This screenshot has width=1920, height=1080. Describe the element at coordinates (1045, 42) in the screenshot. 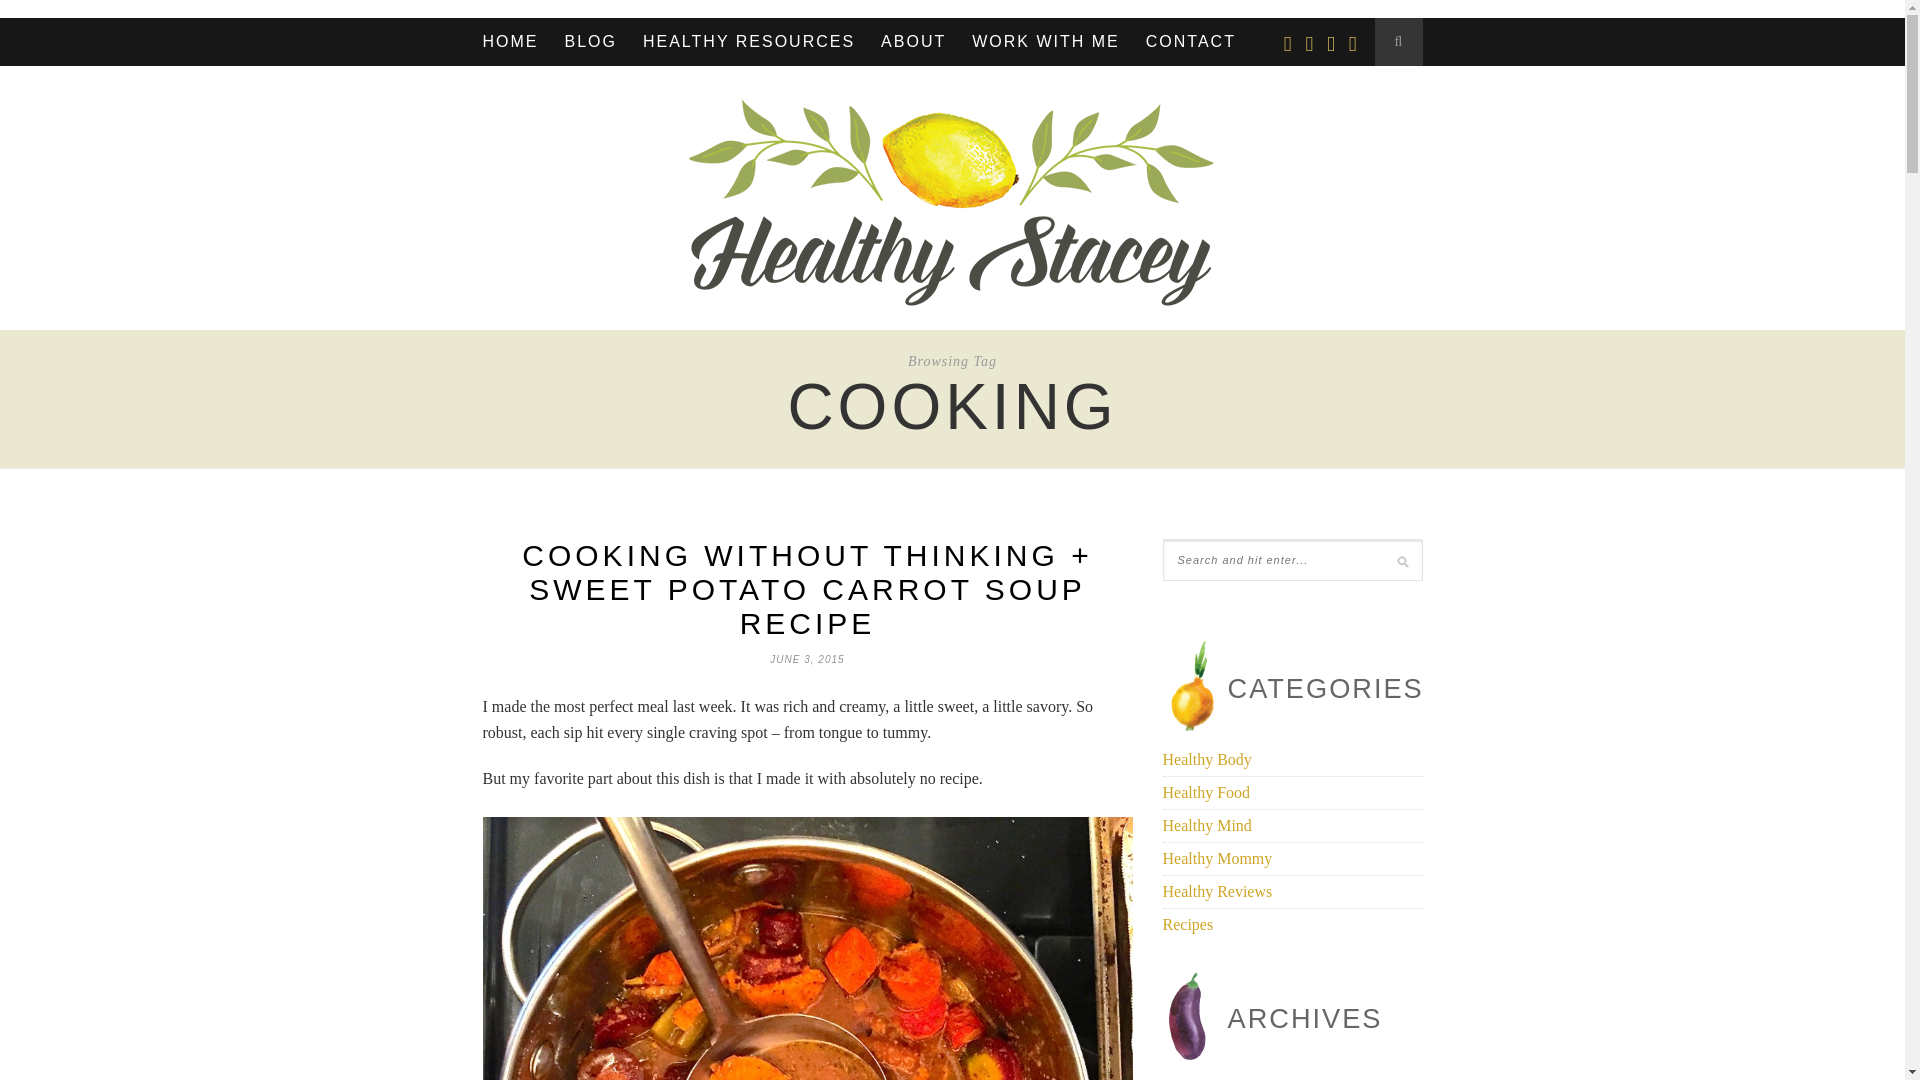

I see `WORK WITH ME` at that location.